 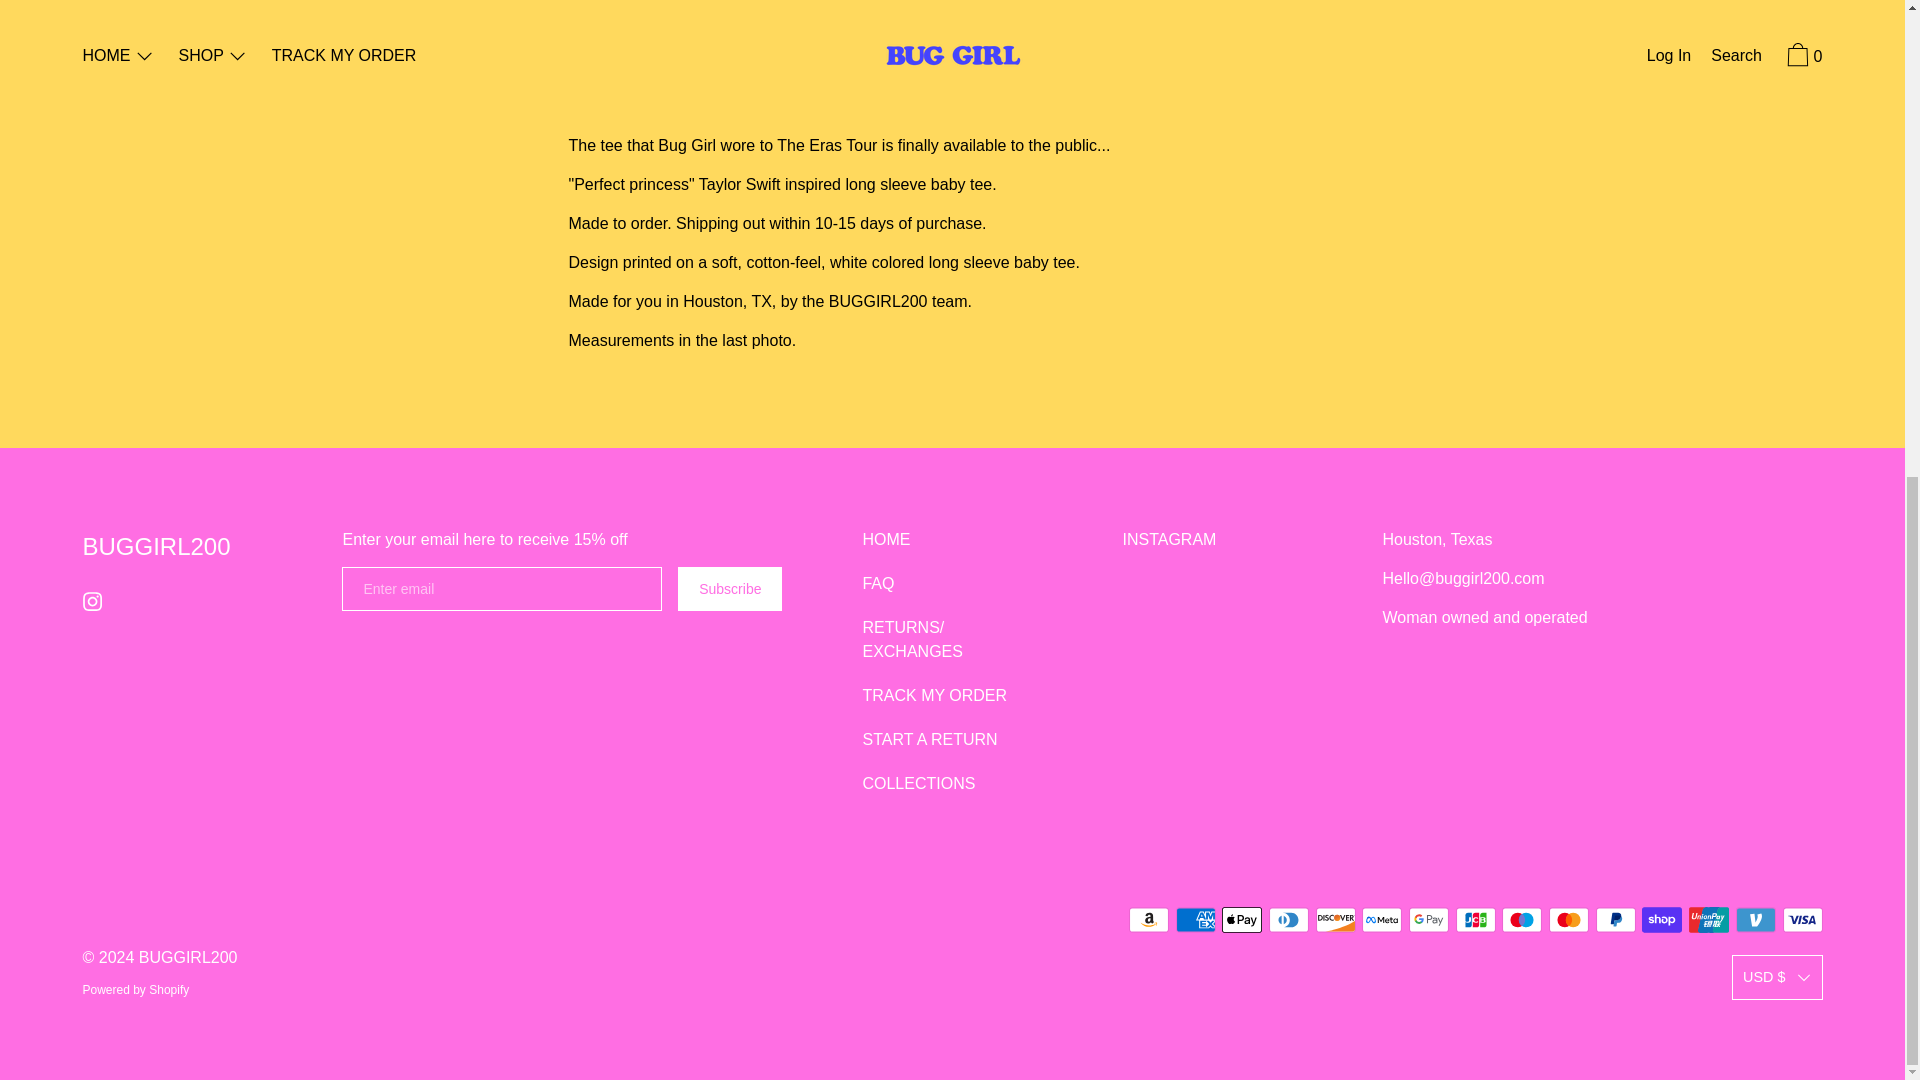 What do you see at coordinates (1241, 920) in the screenshot?
I see `Apple Pay` at bounding box center [1241, 920].